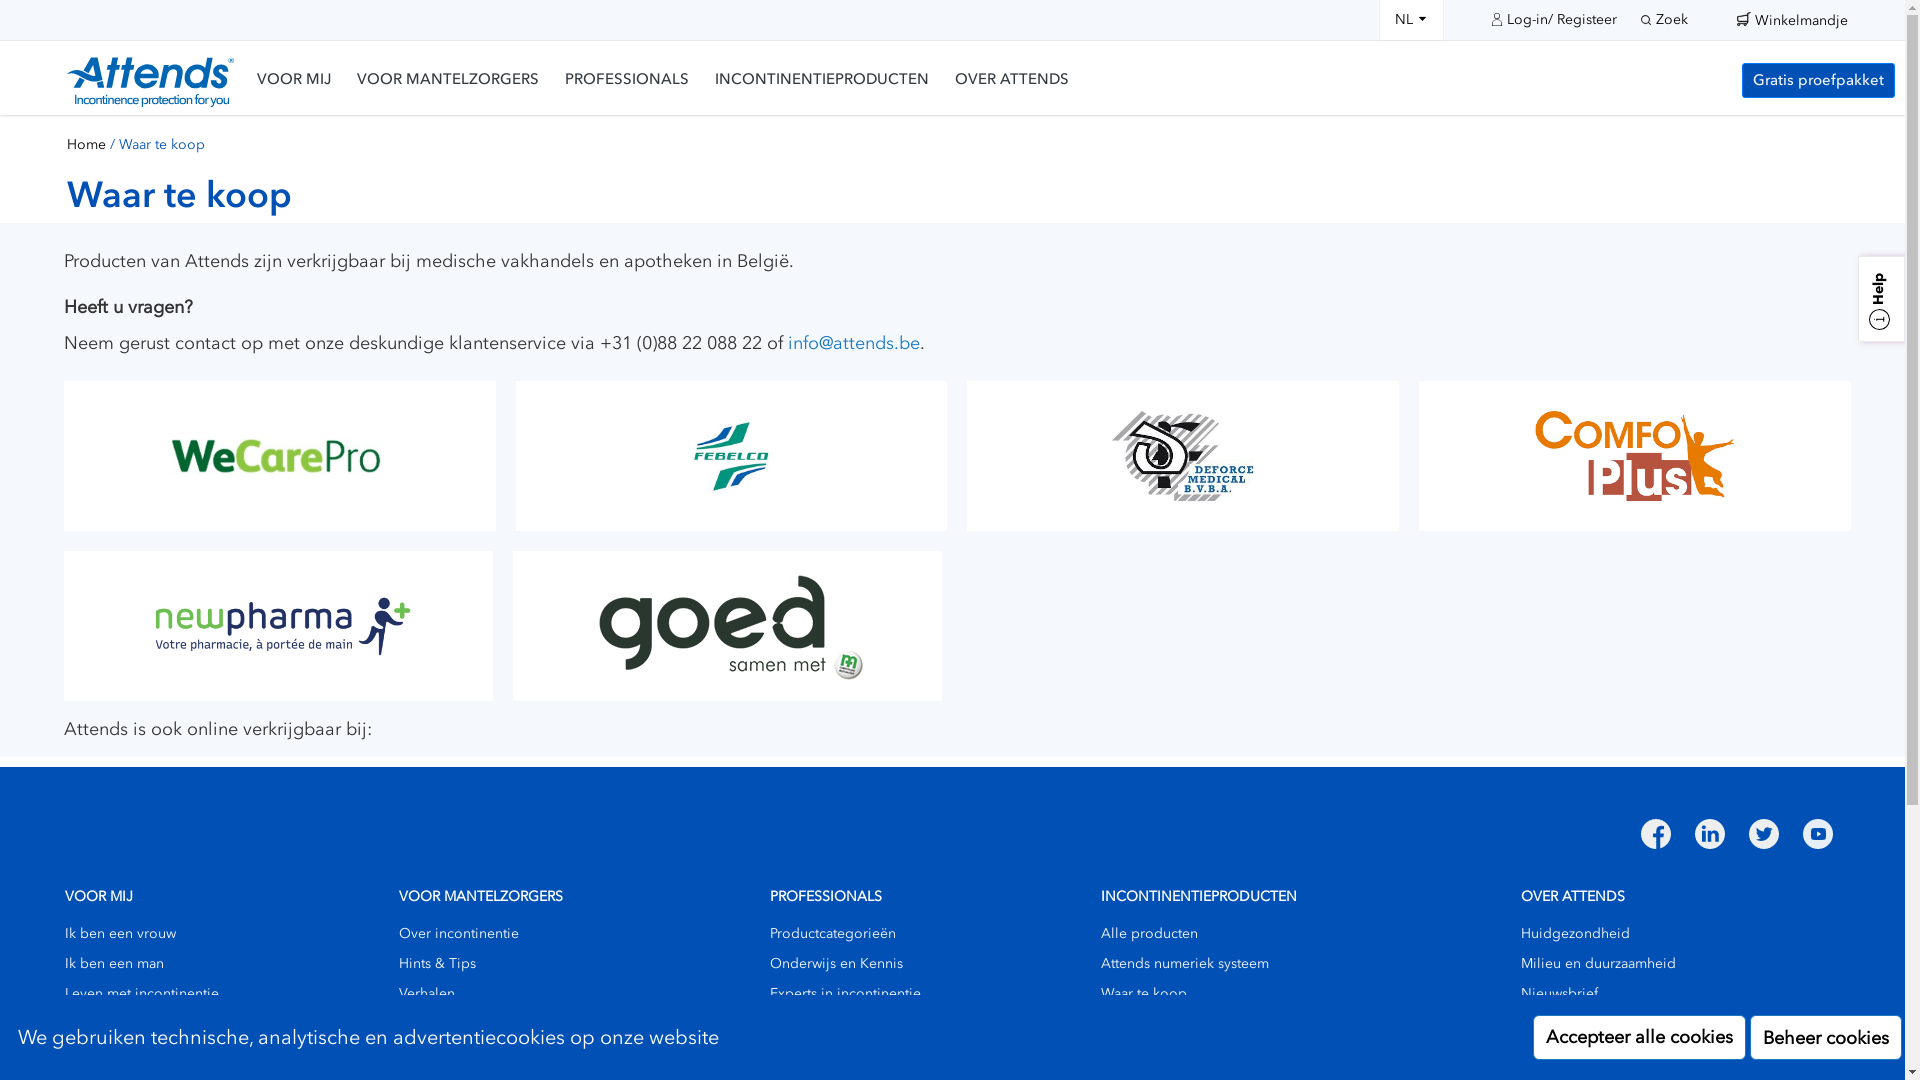 The width and height of the screenshot is (1920, 1080). What do you see at coordinates (150, 82) in the screenshot?
I see `Attends Logo` at bounding box center [150, 82].